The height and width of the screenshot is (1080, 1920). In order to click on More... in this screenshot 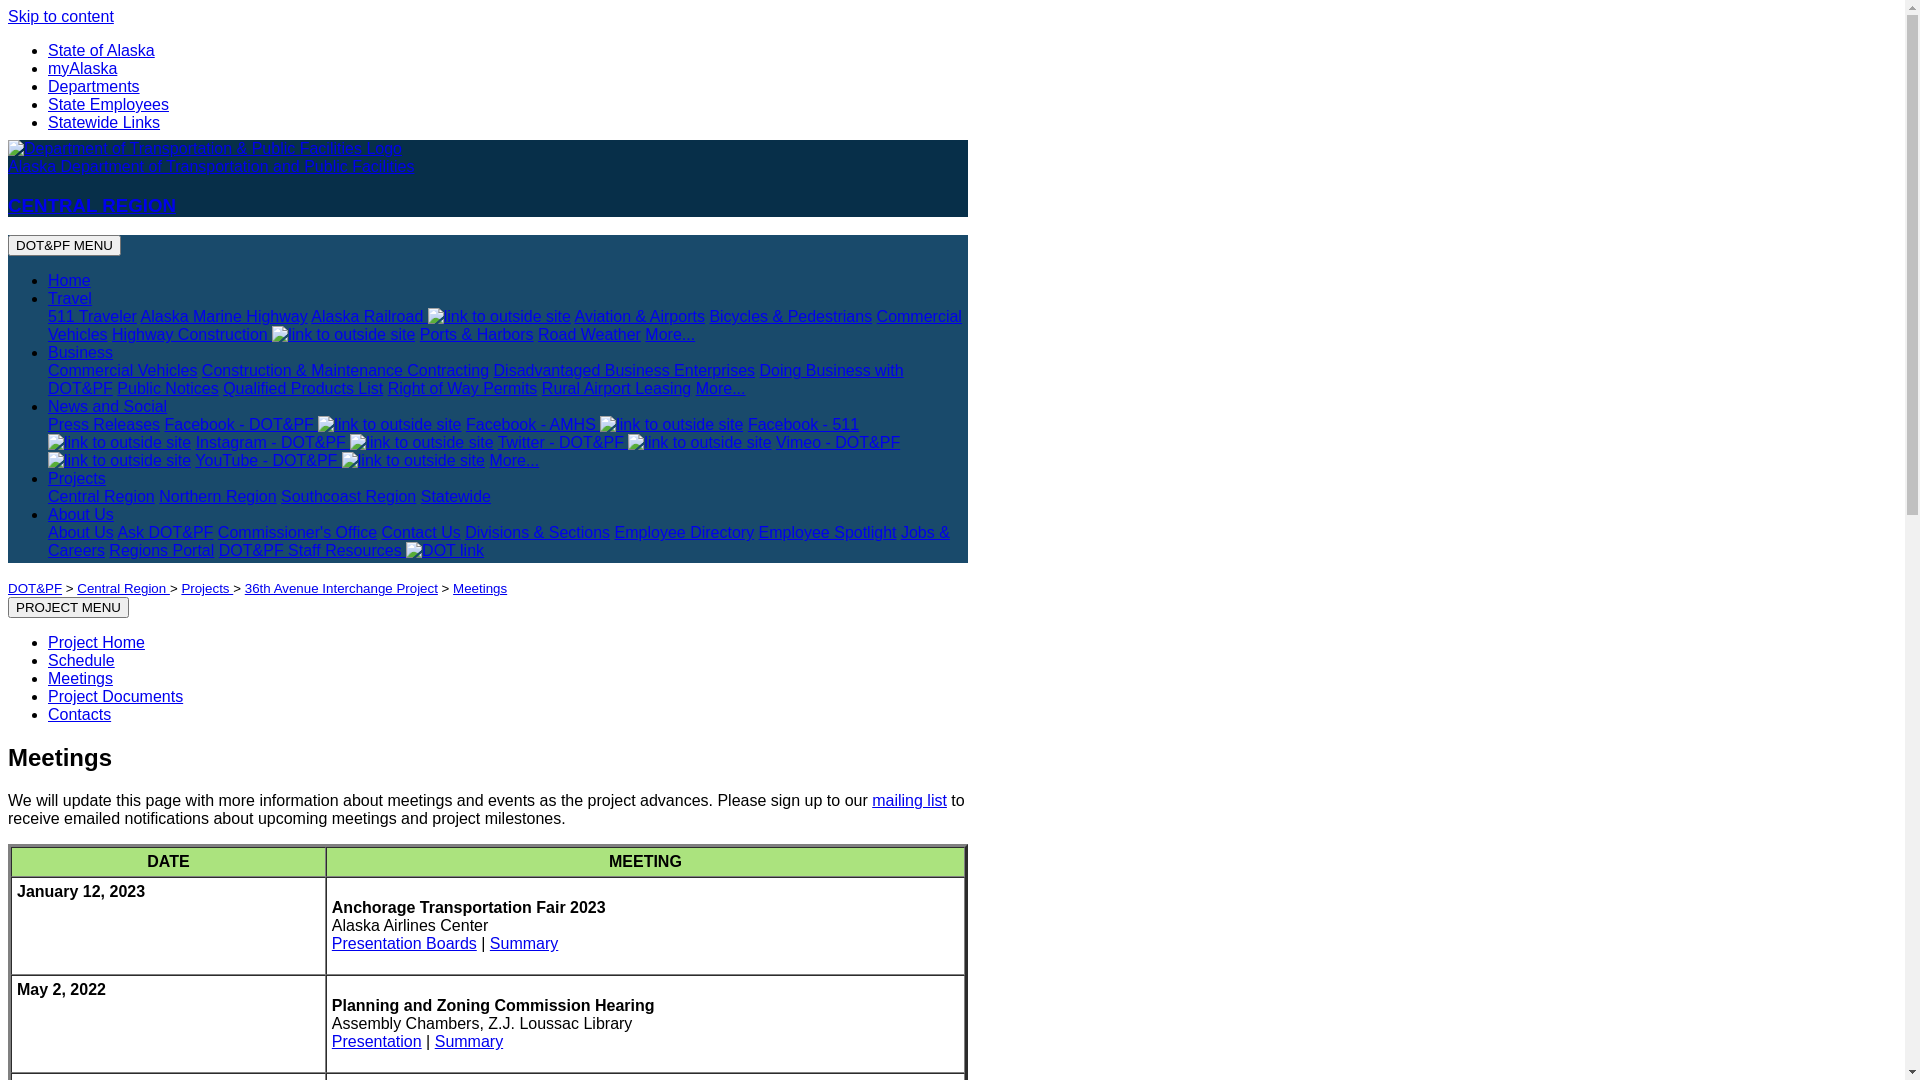, I will do `click(670, 334)`.